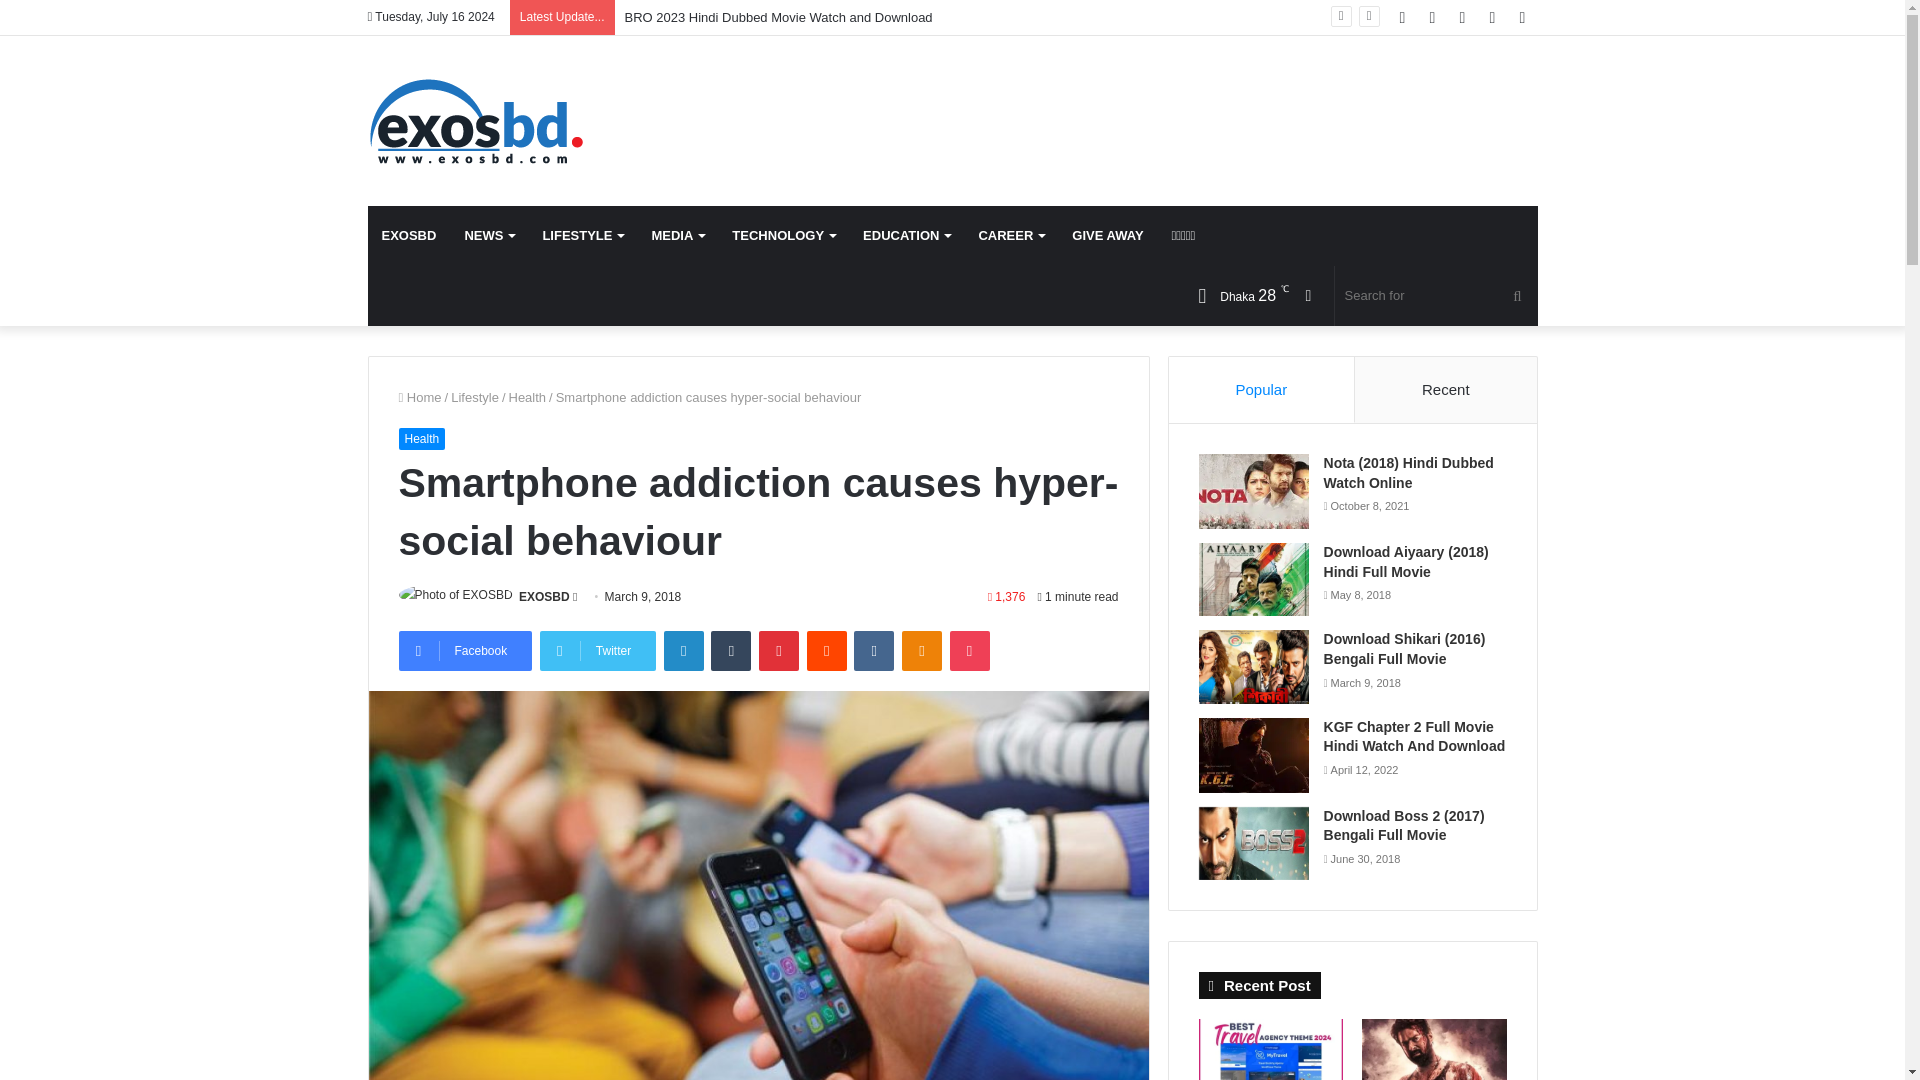 The width and height of the screenshot is (1920, 1080). I want to click on Search for, so click(1436, 296).